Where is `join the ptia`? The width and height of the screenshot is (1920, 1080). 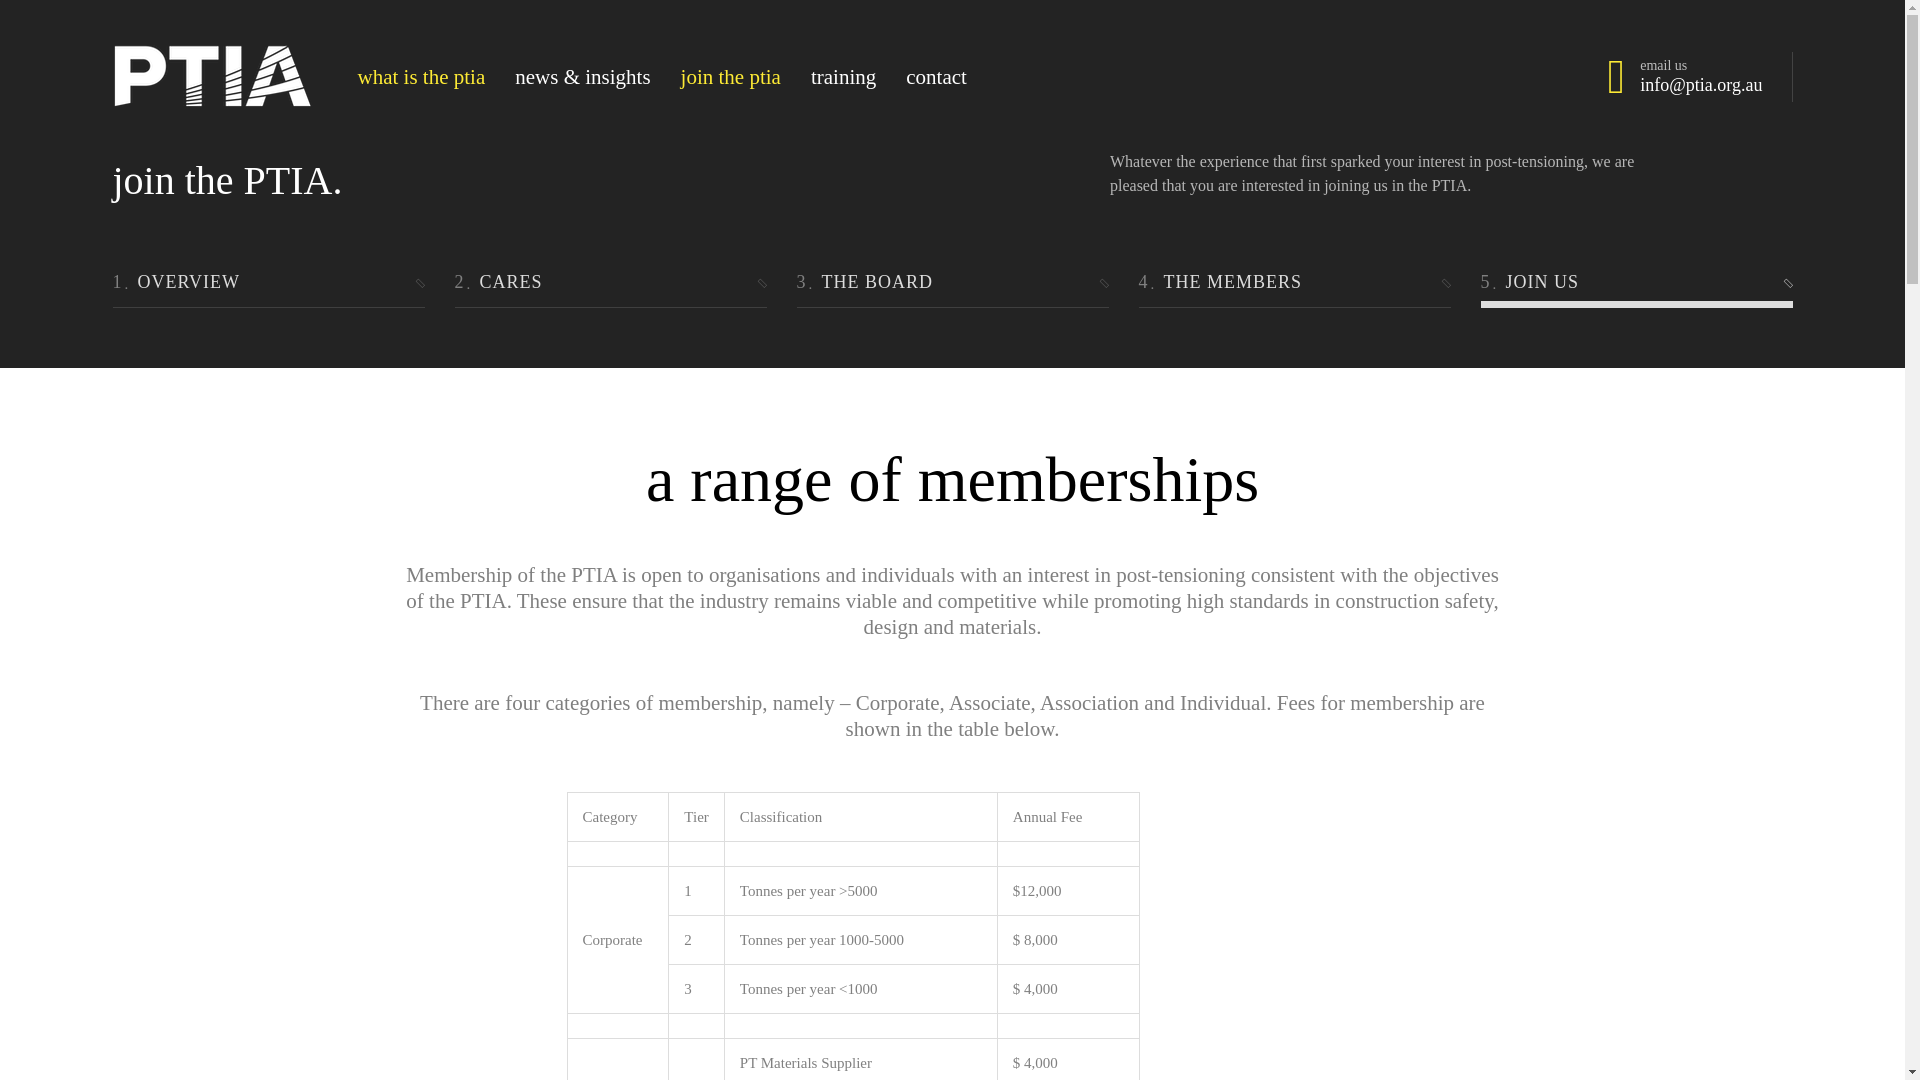 join the ptia is located at coordinates (731, 76).